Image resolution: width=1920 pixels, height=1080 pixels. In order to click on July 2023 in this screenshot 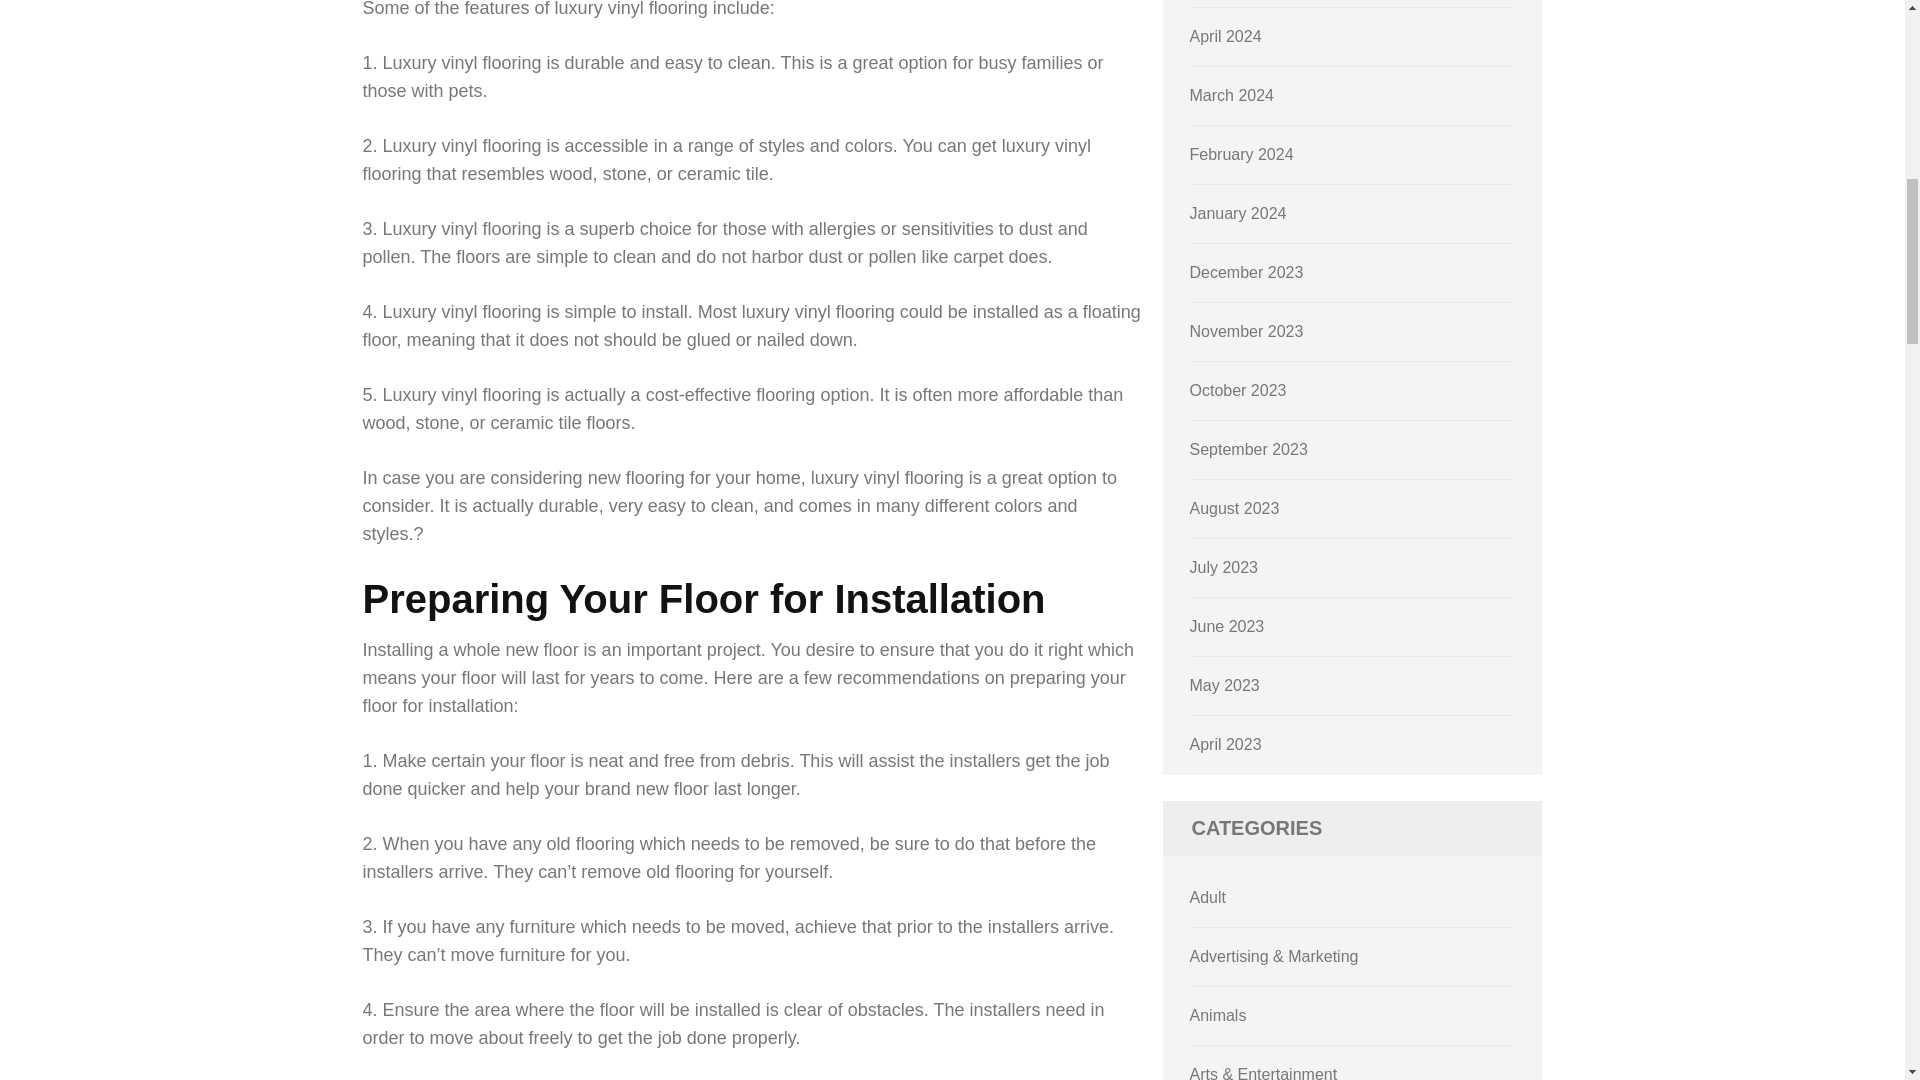, I will do `click(1224, 567)`.